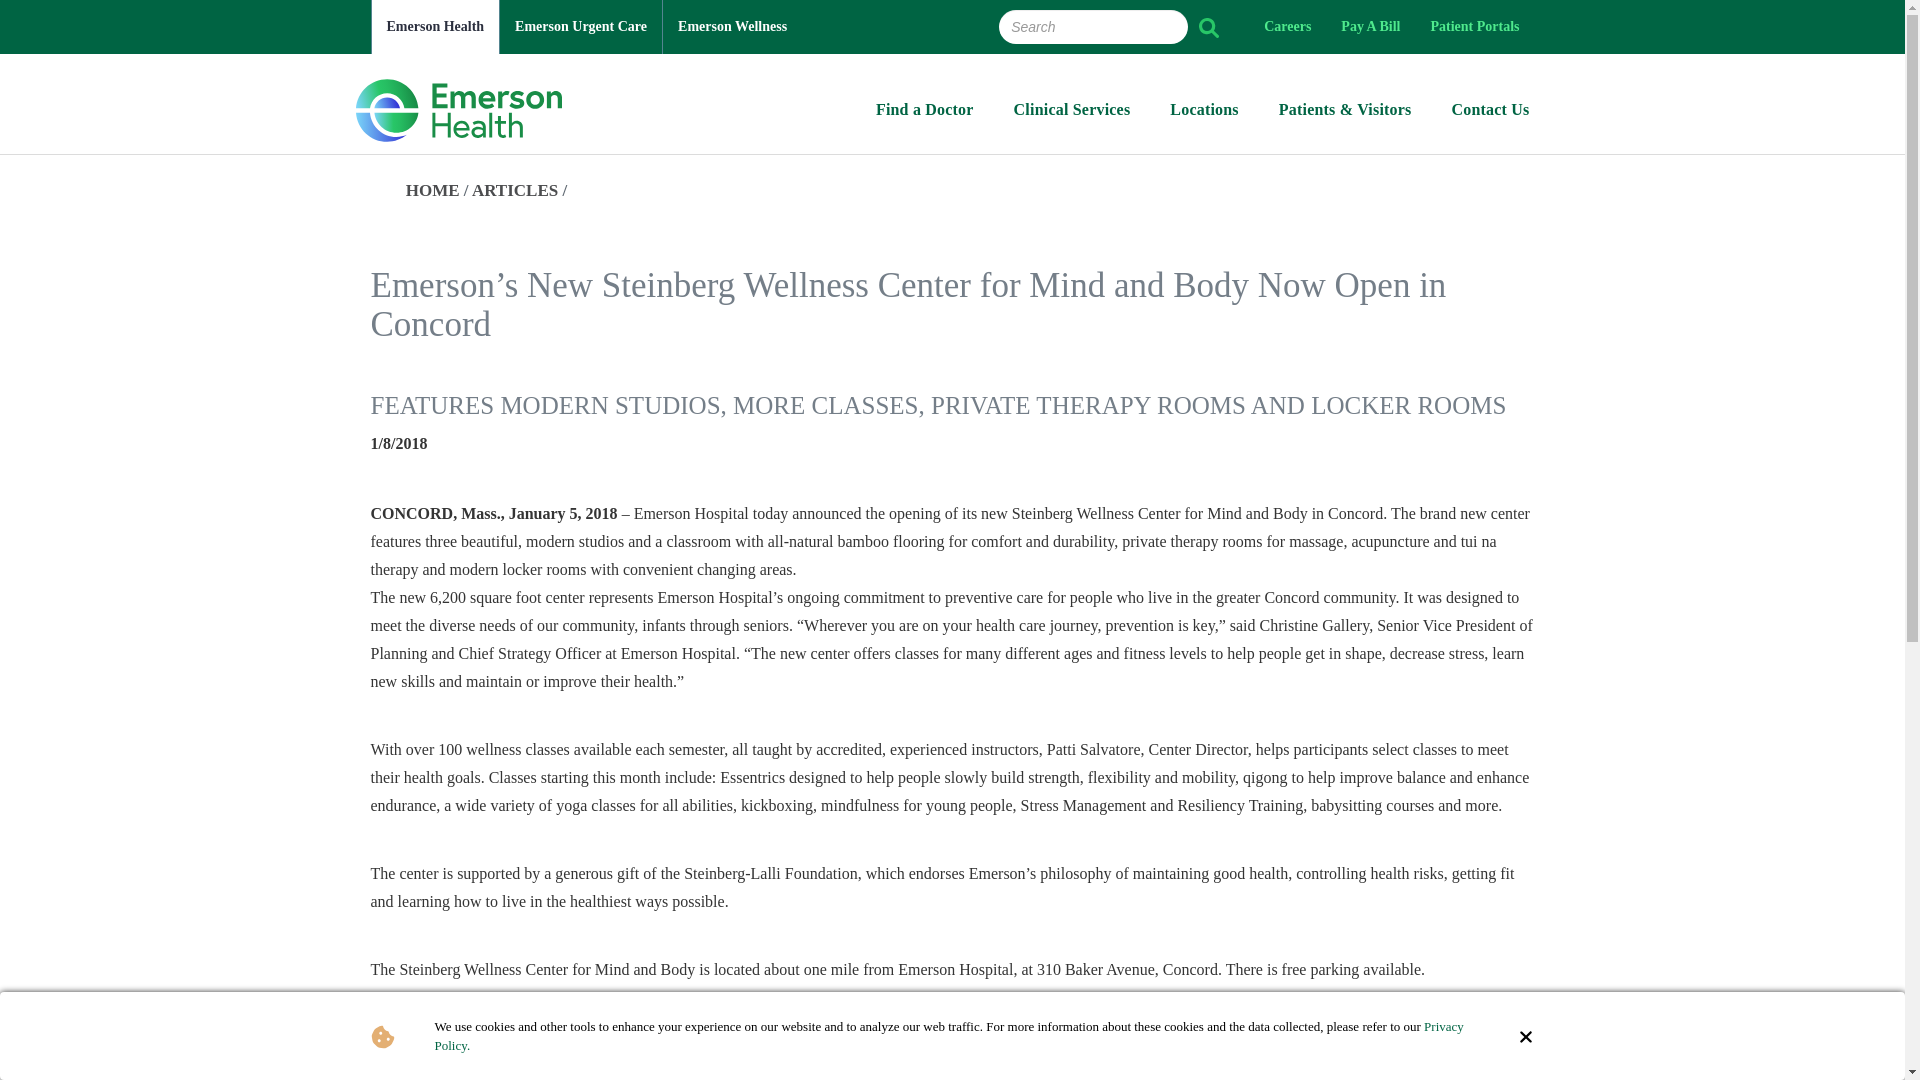  Describe the element at coordinates (925, 115) in the screenshot. I see `Find a Doctor` at that location.